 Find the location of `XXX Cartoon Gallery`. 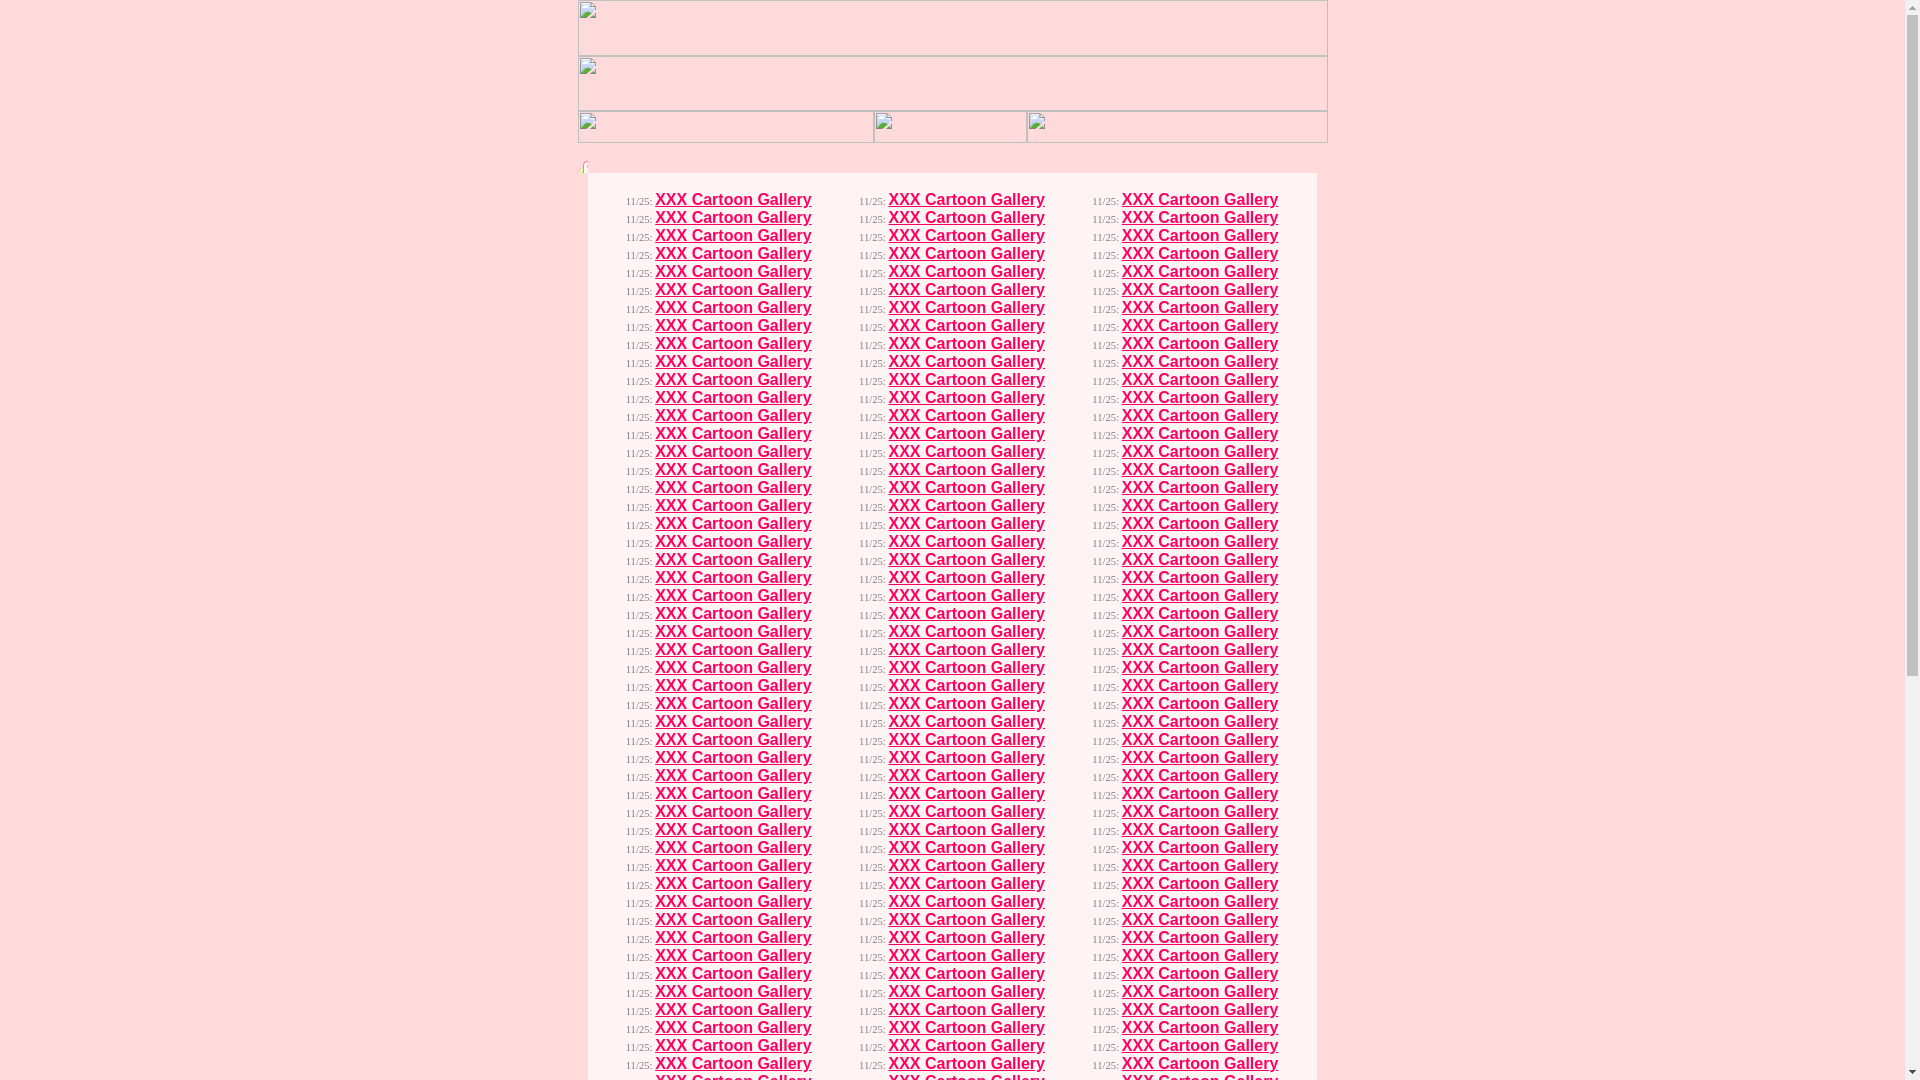

XXX Cartoon Gallery is located at coordinates (734, 650).